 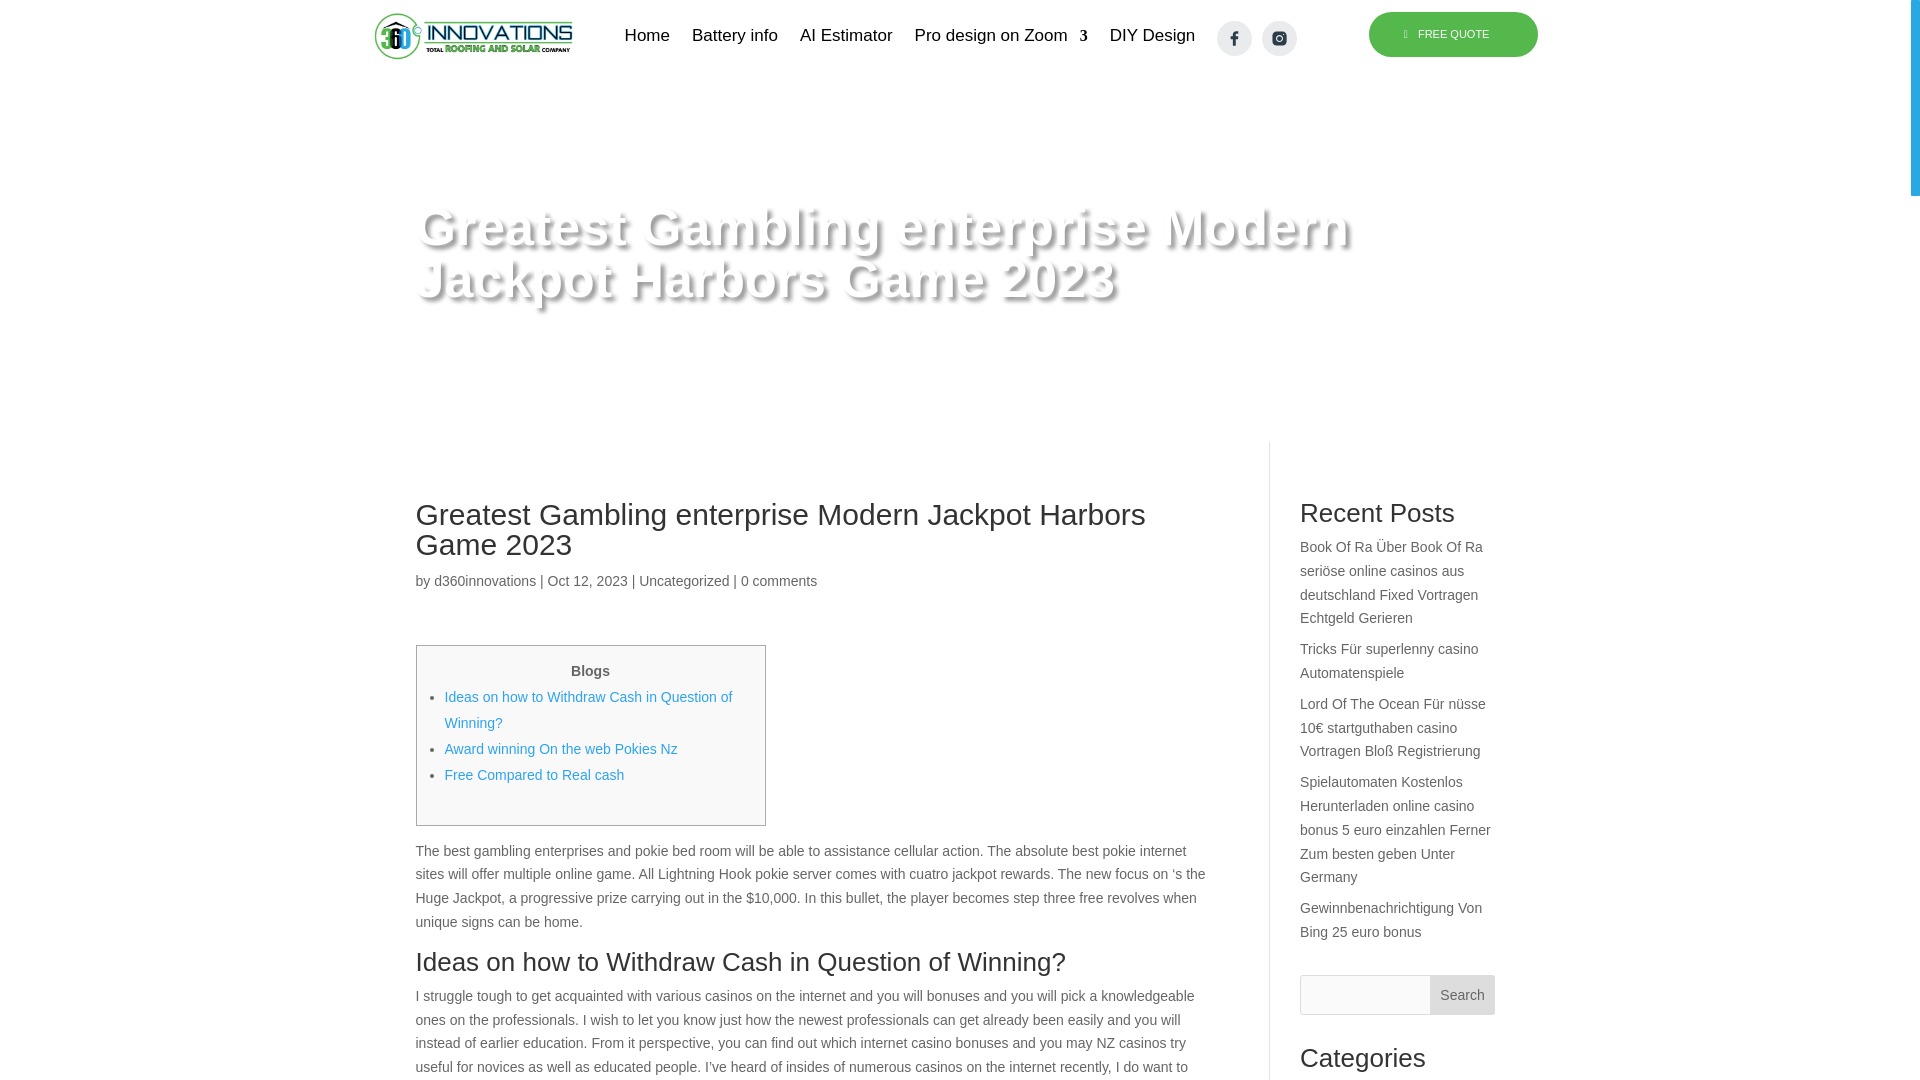 I want to click on Ideas on how to Withdraw Cash in Question of Winning?, so click(x=587, y=710).